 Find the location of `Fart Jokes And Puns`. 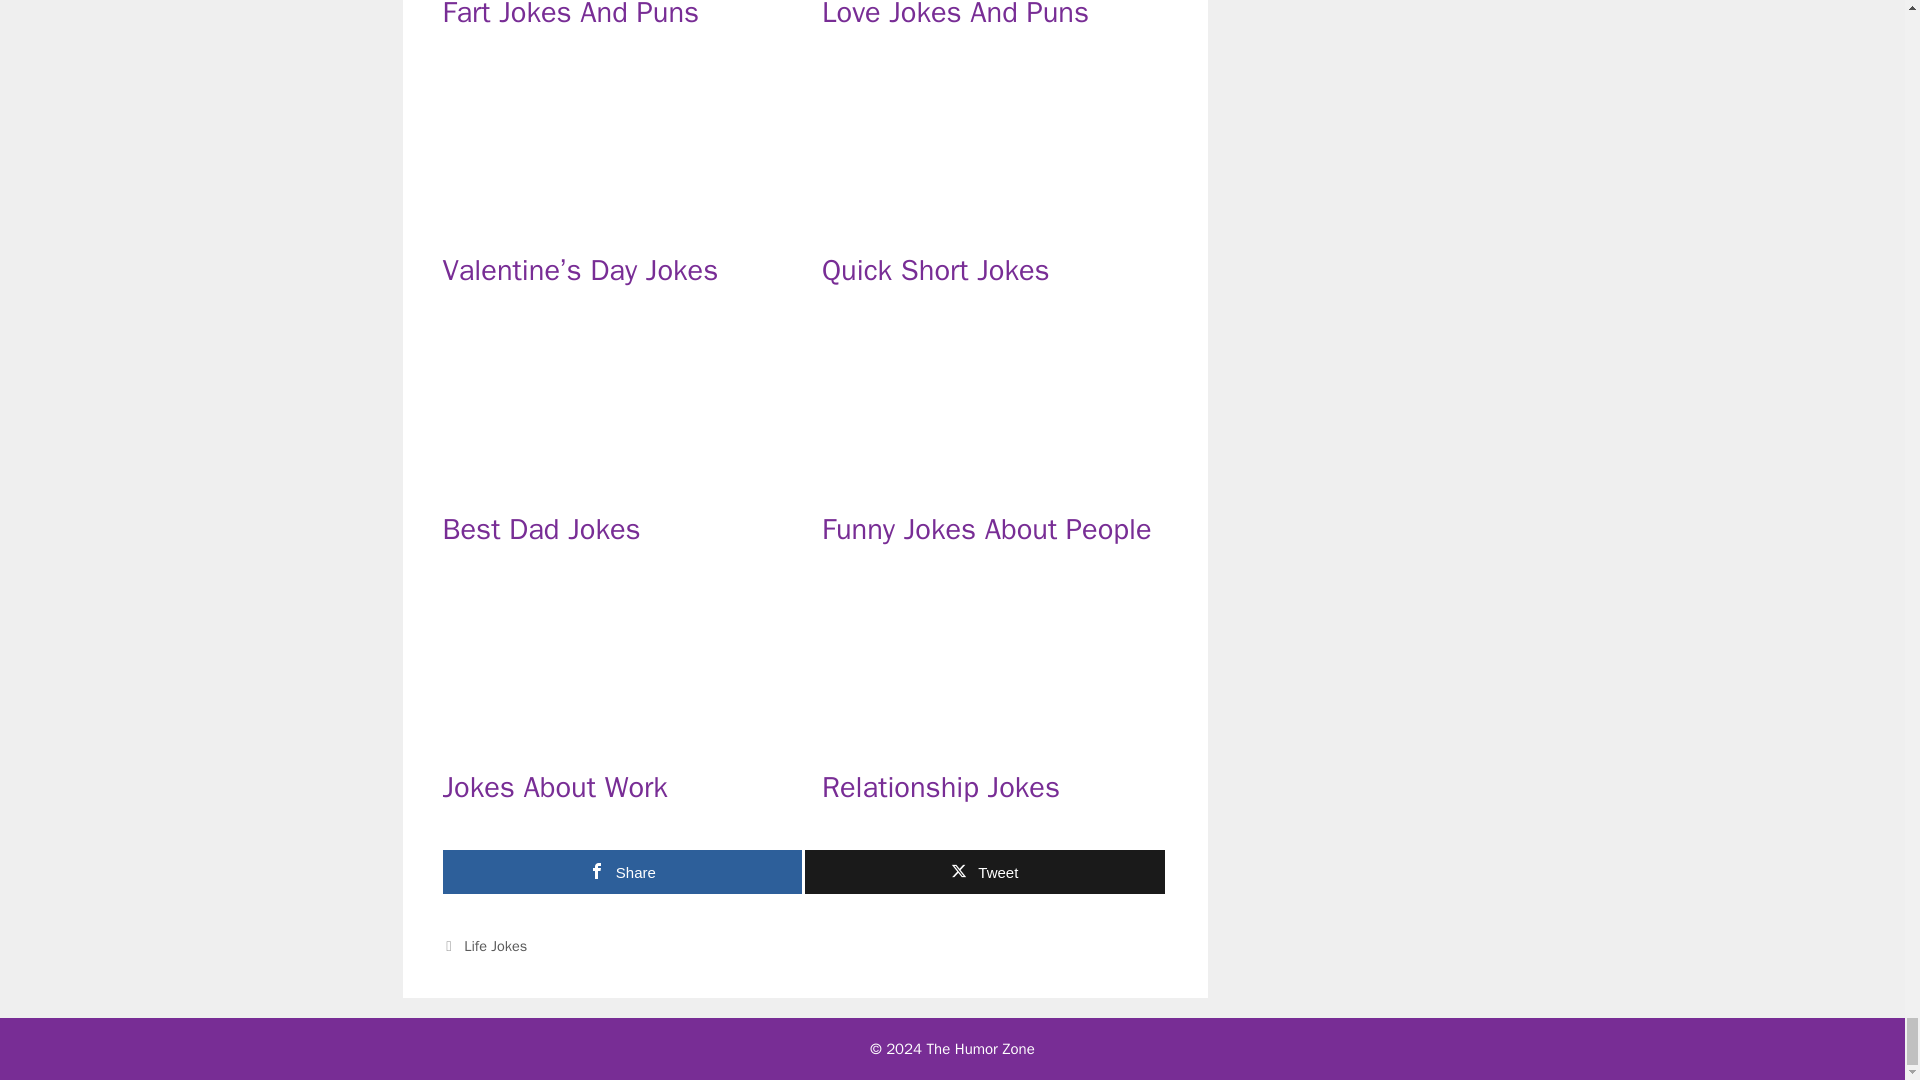

Fart Jokes And Puns is located at coordinates (570, 16).